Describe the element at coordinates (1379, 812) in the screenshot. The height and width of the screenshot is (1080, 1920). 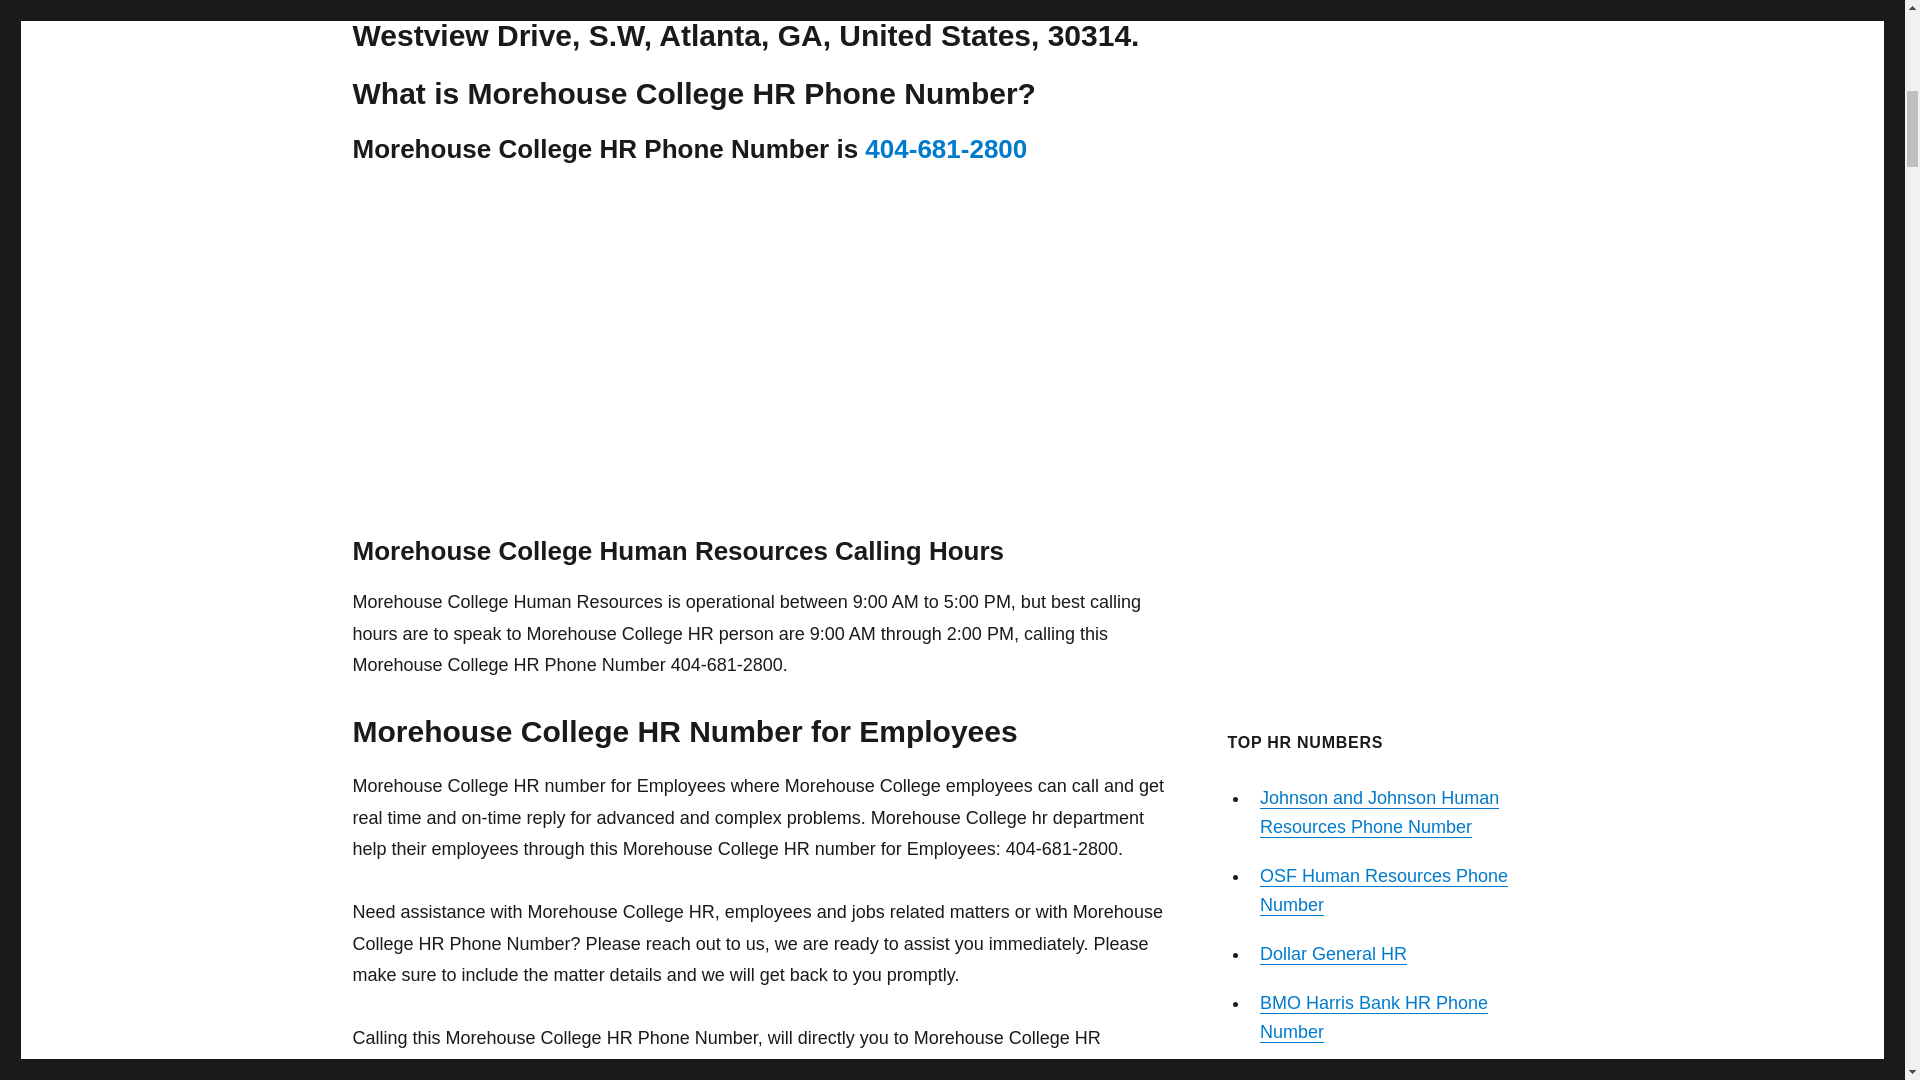
I see `Johnson and Johnson Human Resources Phone Number` at that location.